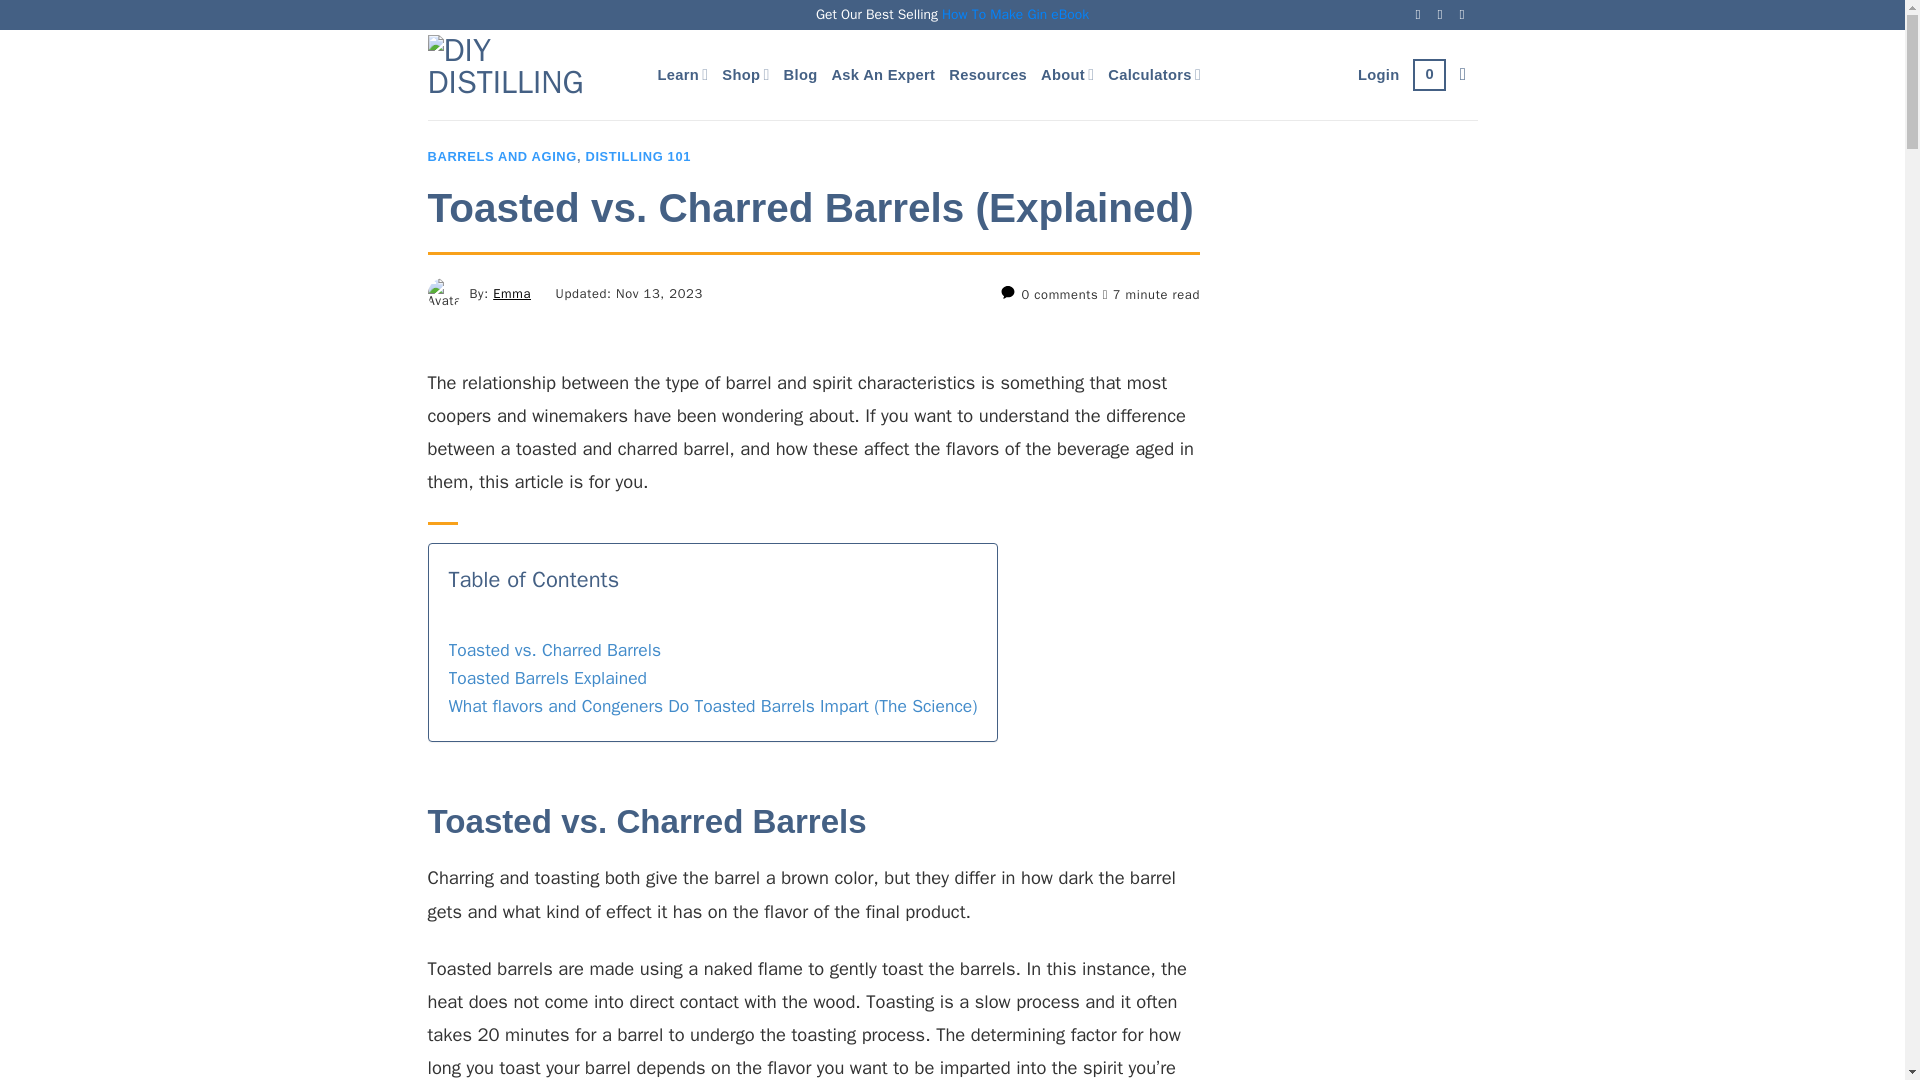 Image resolution: width=1920 pixels, height=1080 pixels. I want to click on Login, so click(1378, 74).